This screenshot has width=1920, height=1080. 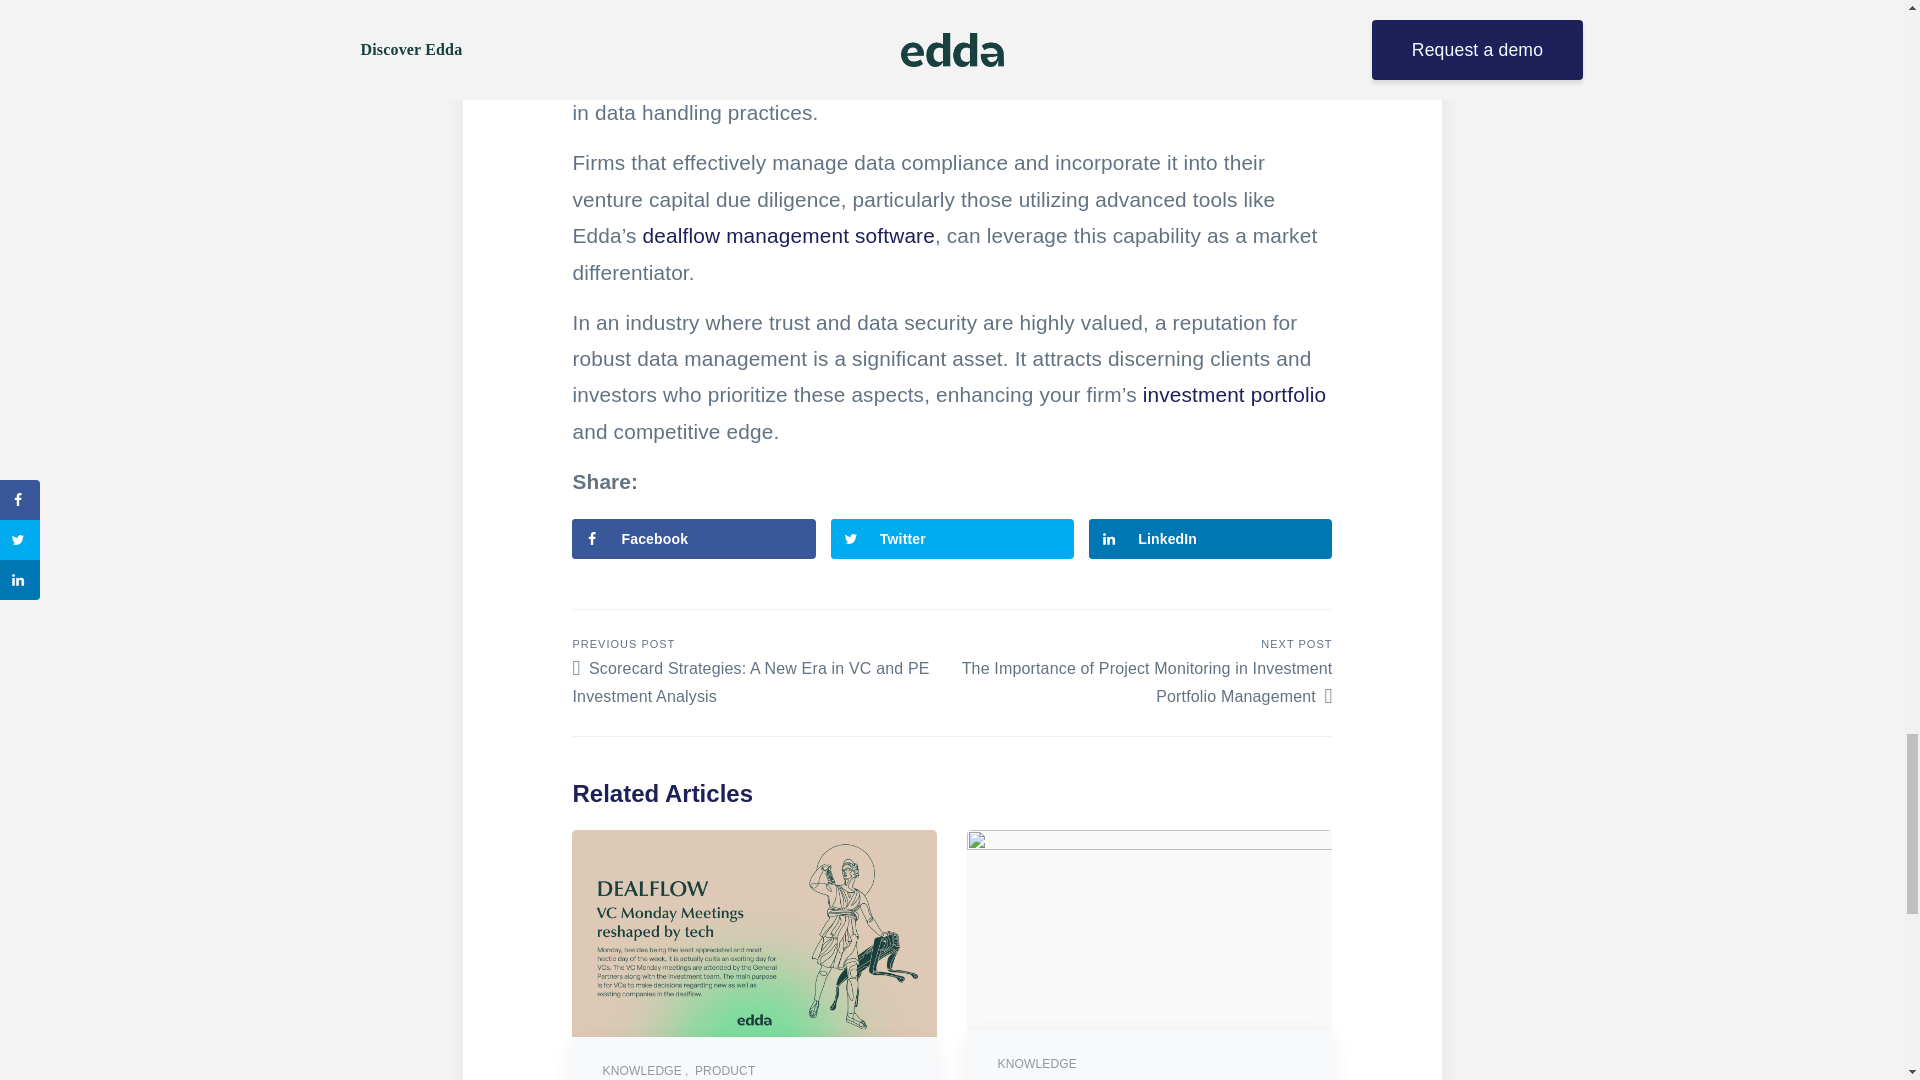 I want to click on Share on Twitter, so click(x=952, y=539).